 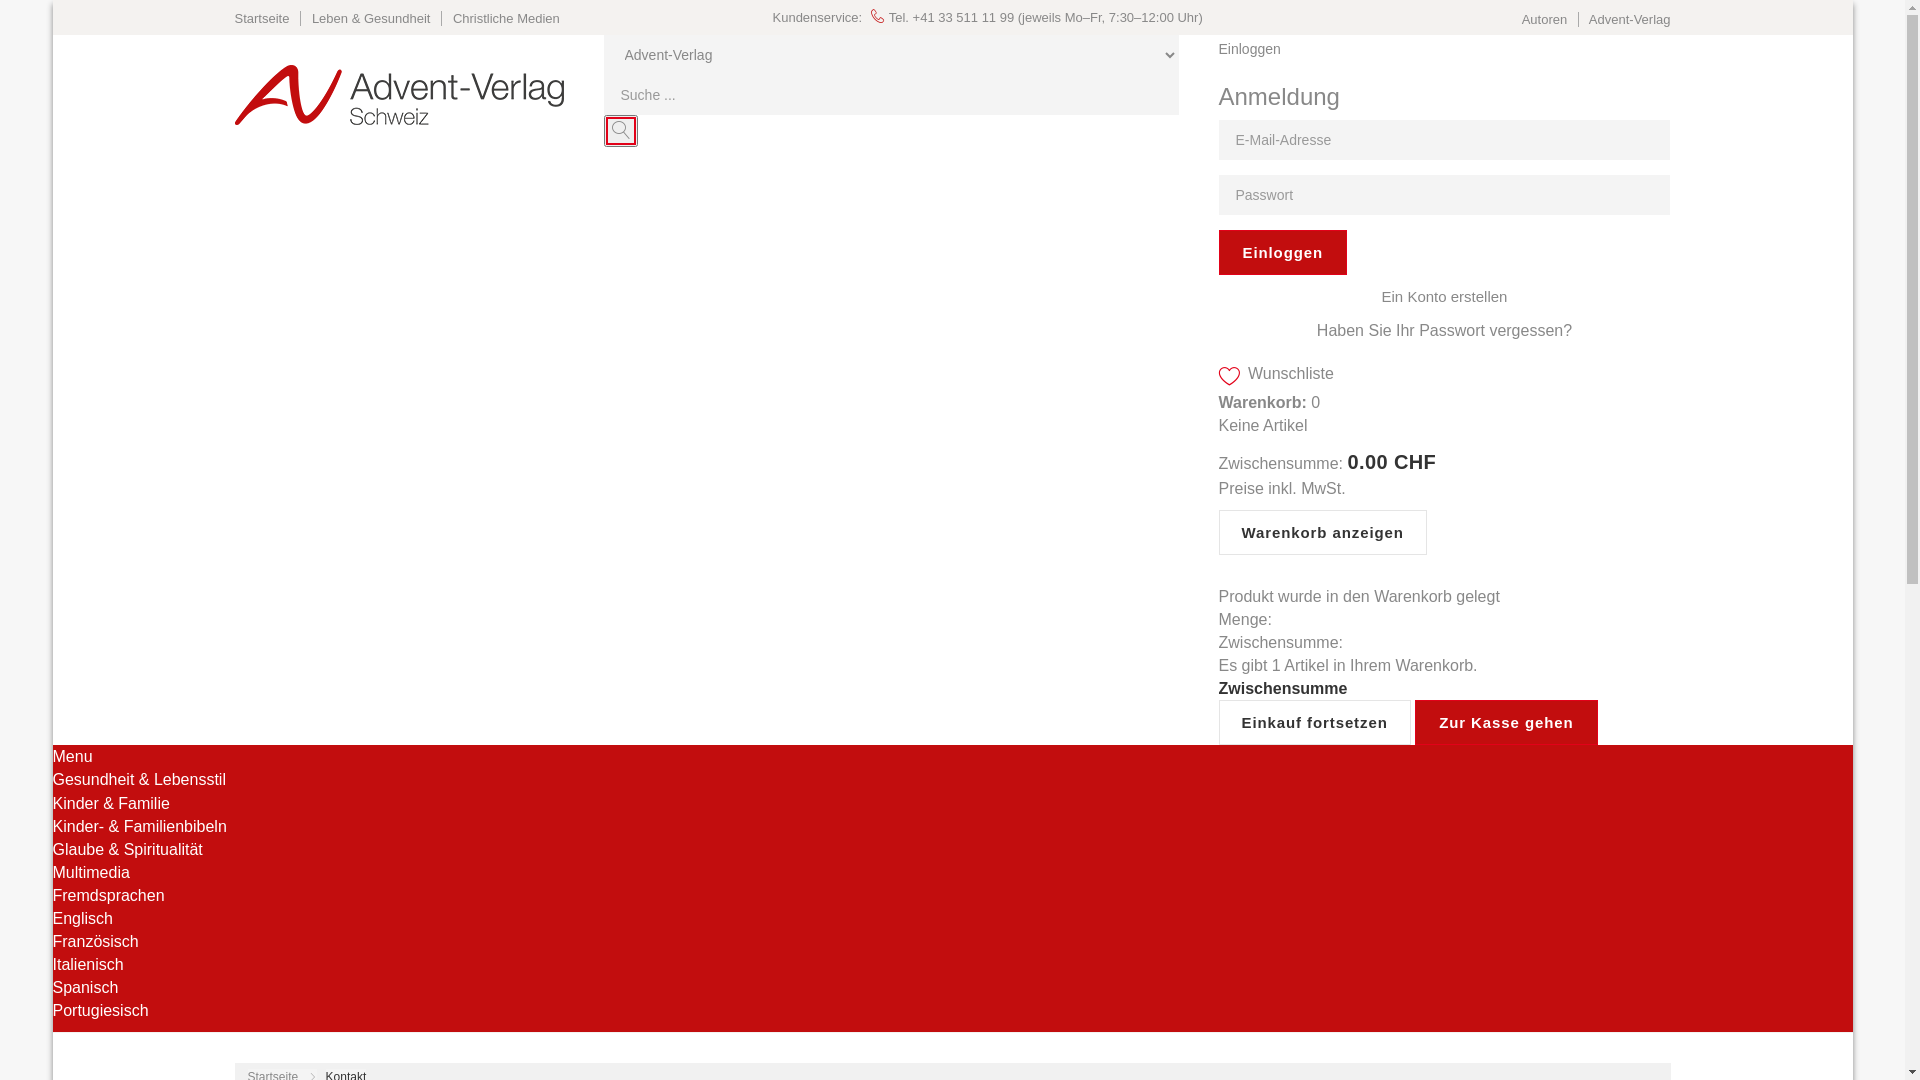 I want to click on Ein Konto erstellen, so click(x=1445, y=296).